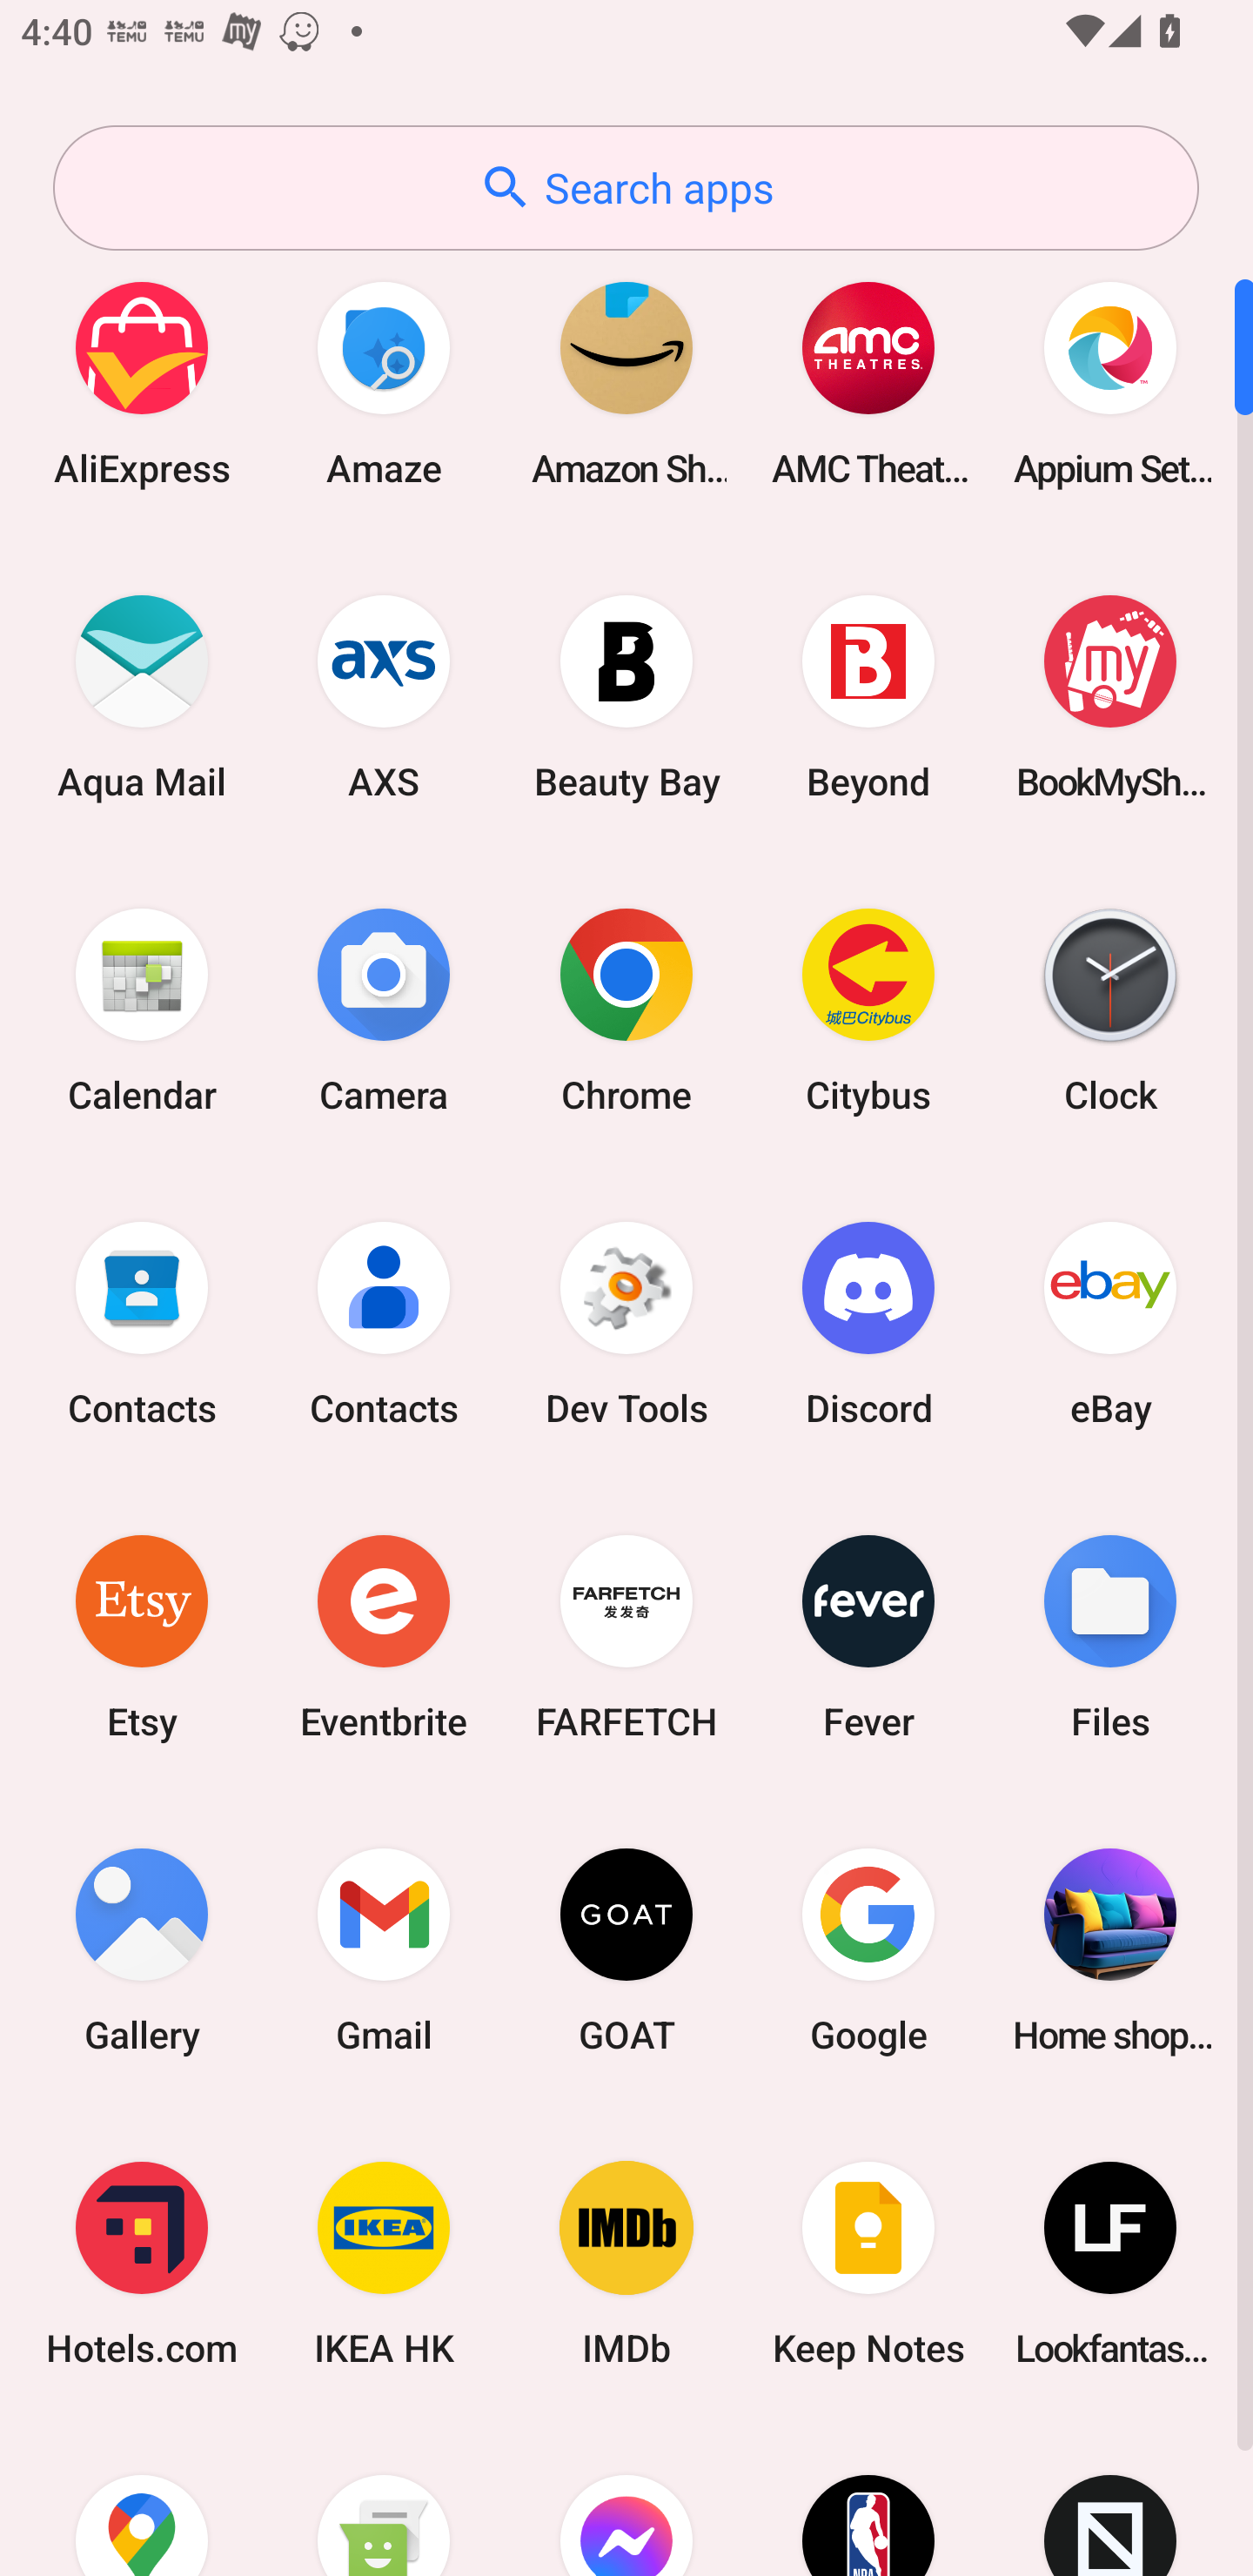  Describe the element at coordinates (868, 696) in the screenshot. I see `Beyond` at that location.